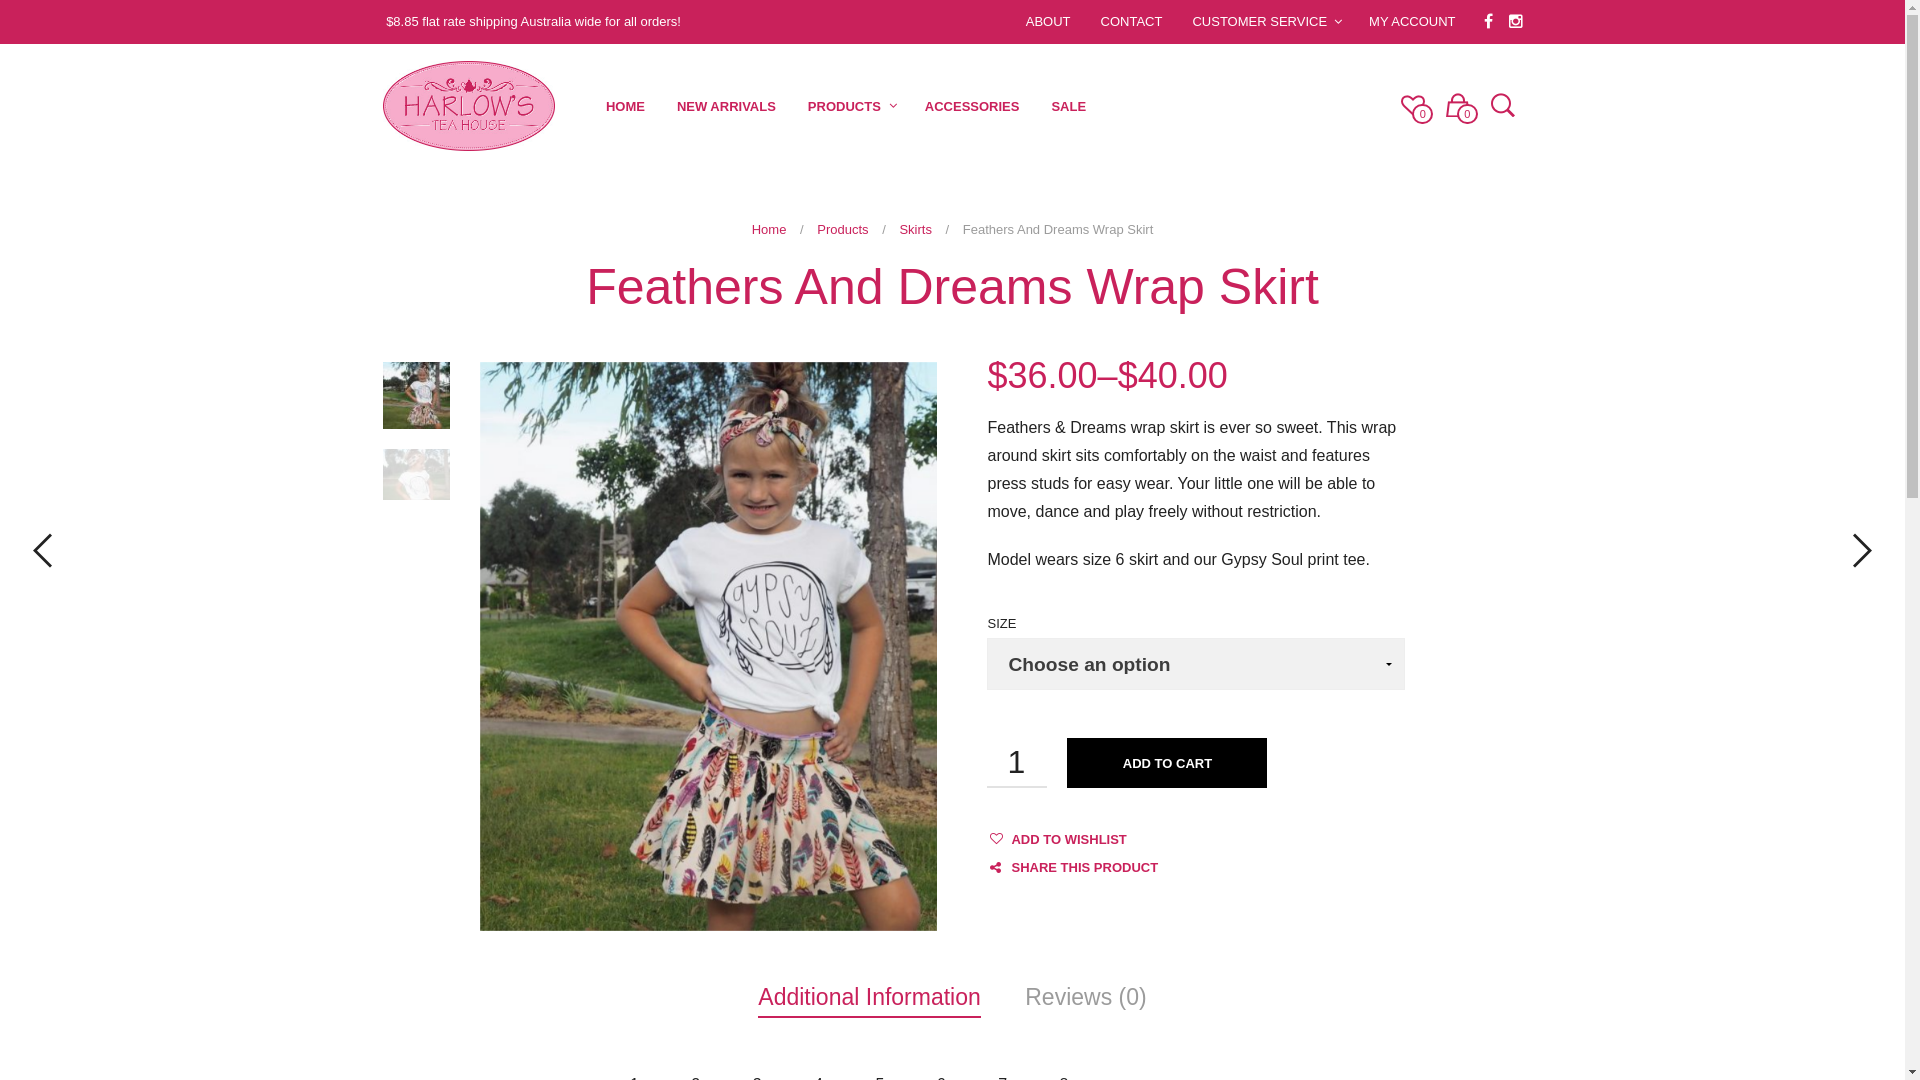 The height and width of the screenshot is (1080, 1920). What do you see at coordinates (916, 230) in the screenshot?
I see `Skirts` at bounding box center [916, 230].